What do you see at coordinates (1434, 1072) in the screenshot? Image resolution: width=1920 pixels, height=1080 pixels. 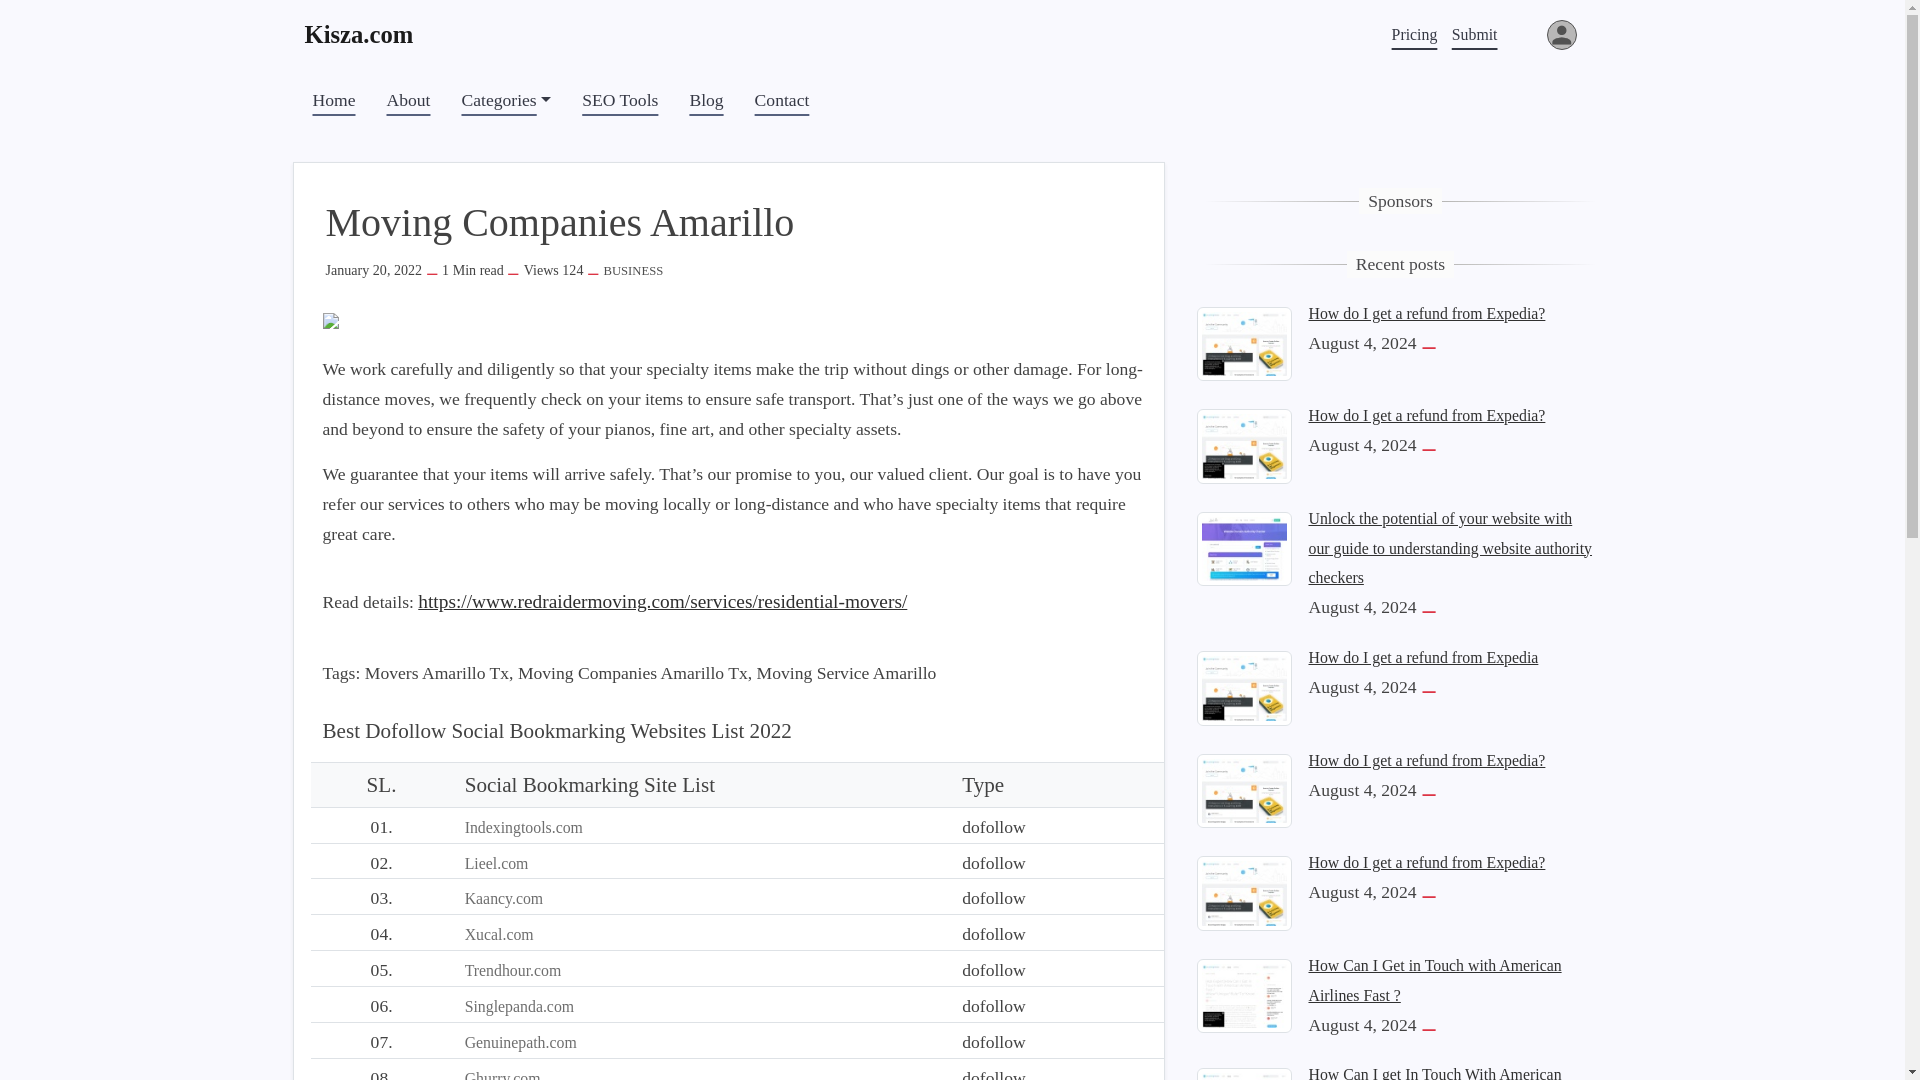 I see `How Can I get In Touch With American Airlines Fast?` at bounding box center [1434, 1072].